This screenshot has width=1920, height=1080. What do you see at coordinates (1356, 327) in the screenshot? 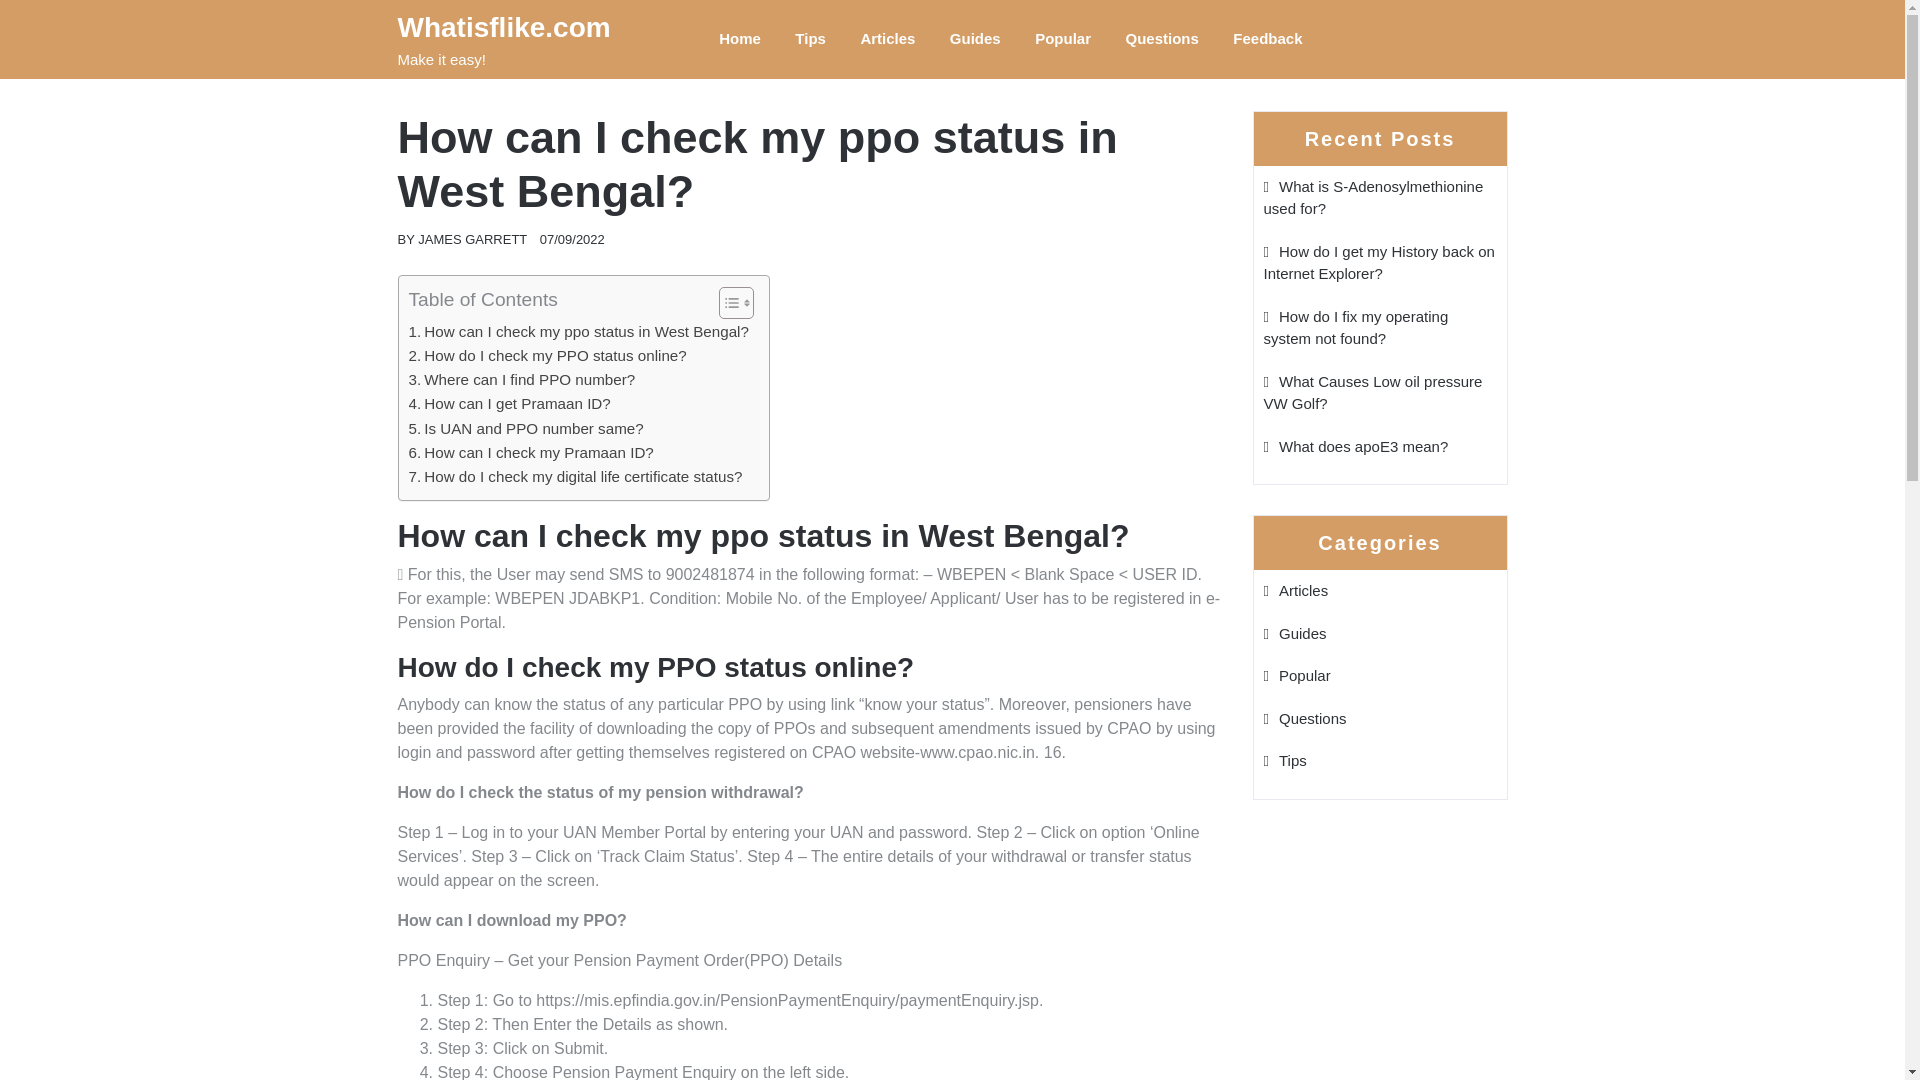
I see `How do I fix my operating system not found?` at bounding box center [1356, 327].